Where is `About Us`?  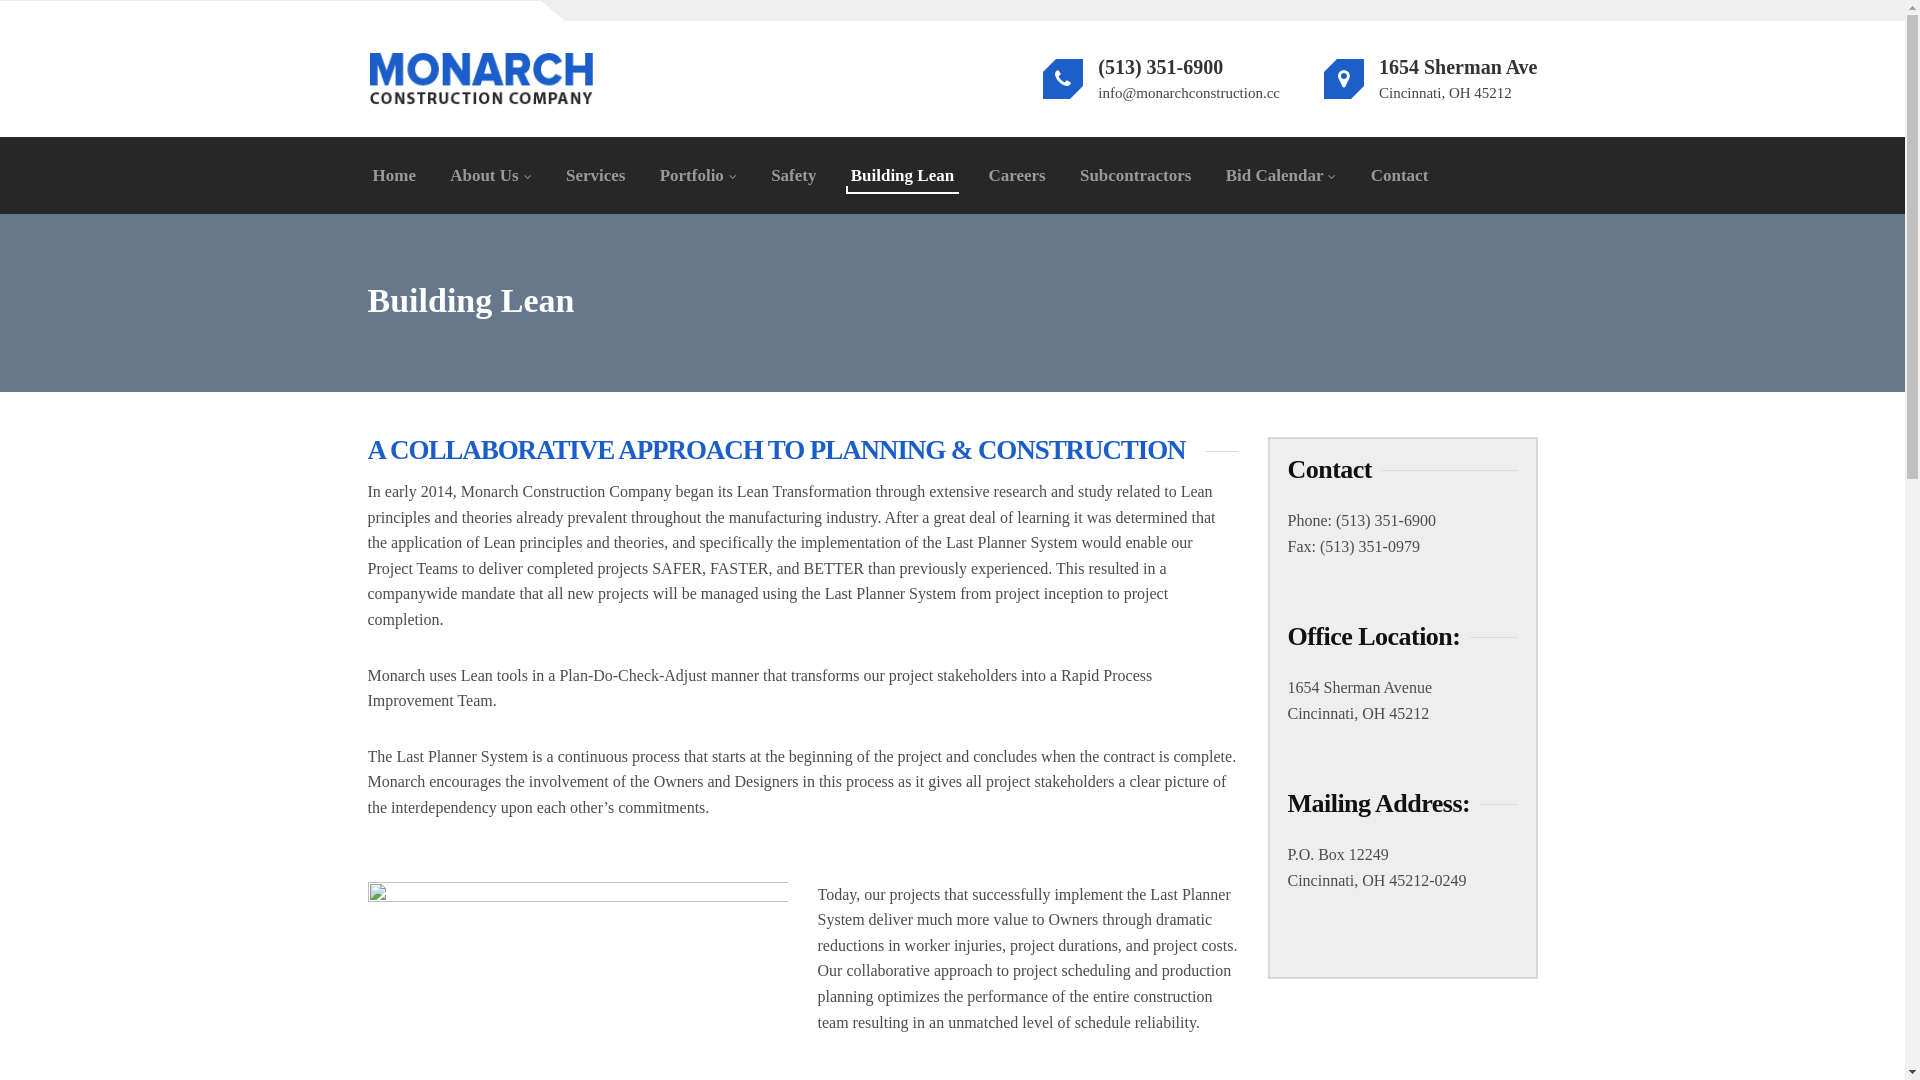 About Us is located at coordinates (491, 176).